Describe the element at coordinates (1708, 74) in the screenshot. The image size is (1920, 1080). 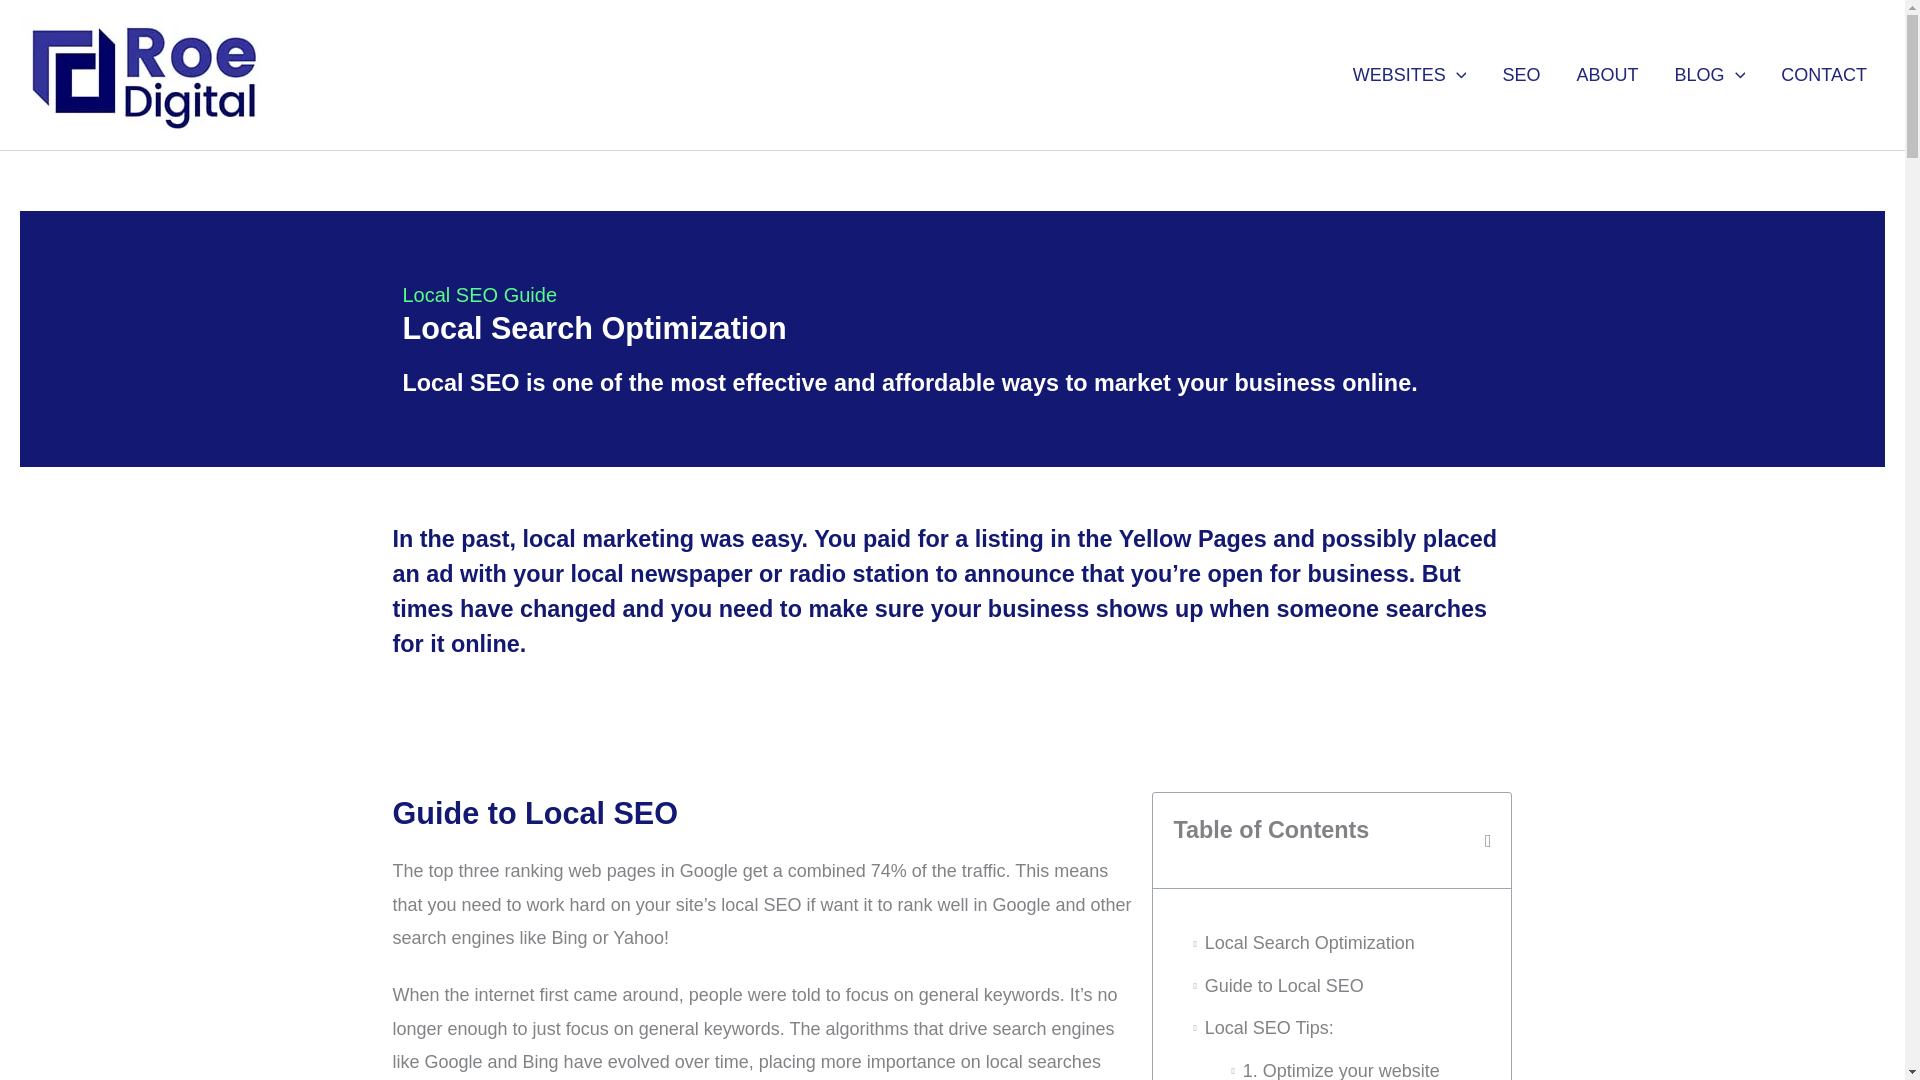
I see `BLOG` at that location.